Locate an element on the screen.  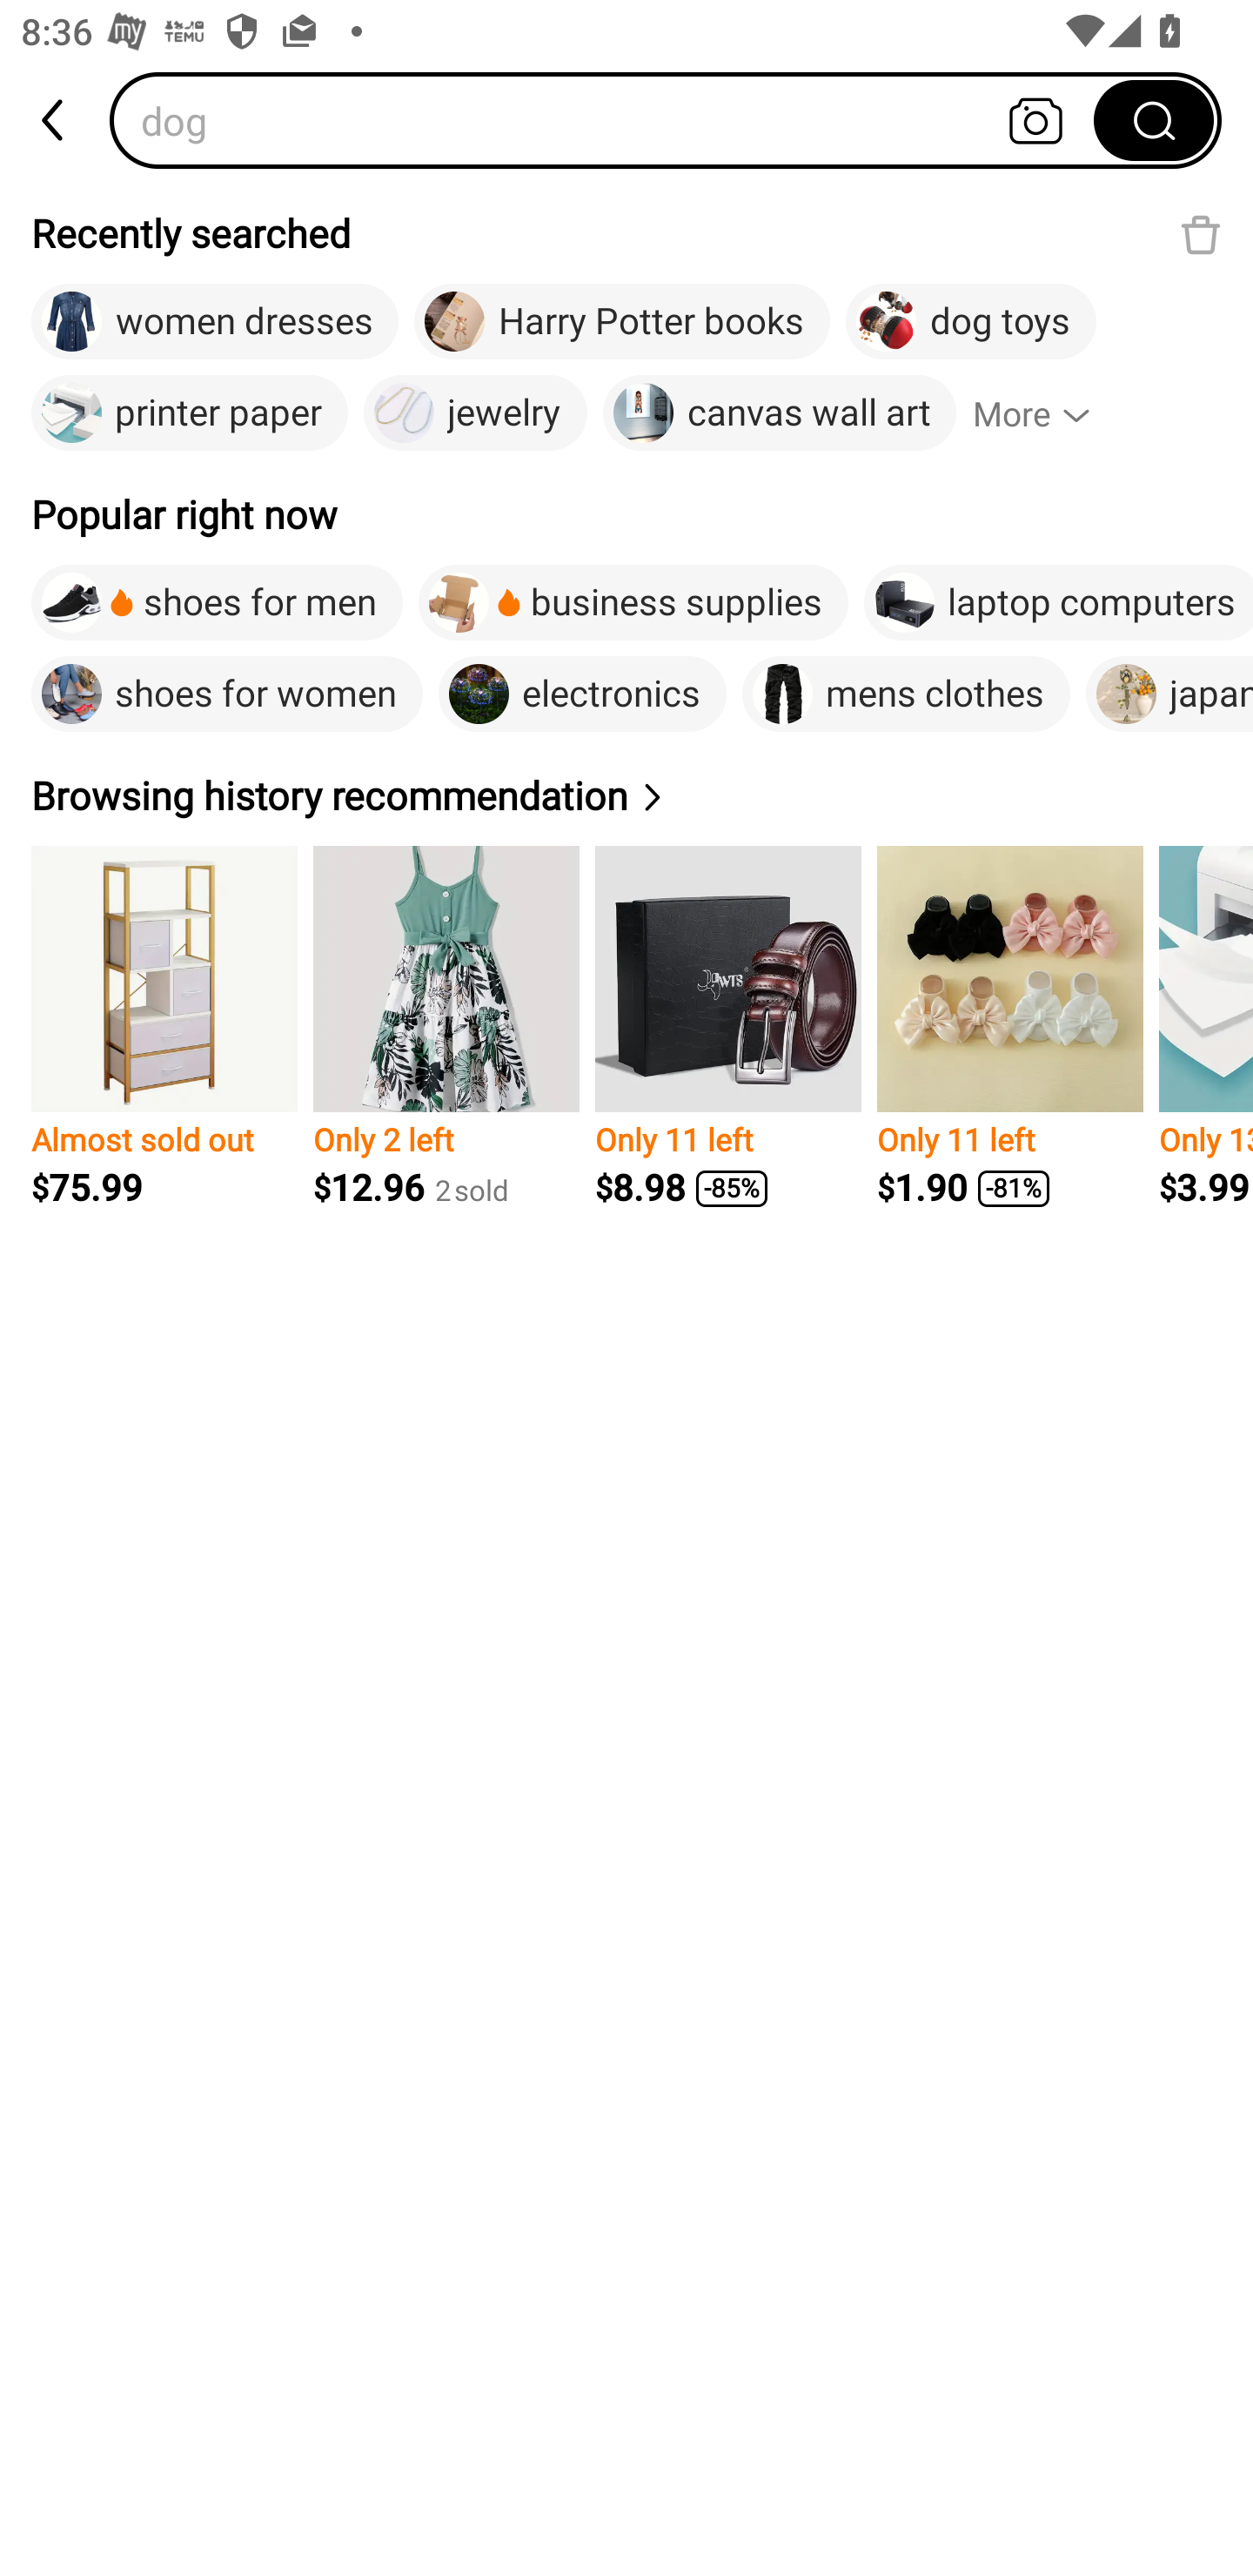
Browsing history recommendation is located at coordinates (351, 795).